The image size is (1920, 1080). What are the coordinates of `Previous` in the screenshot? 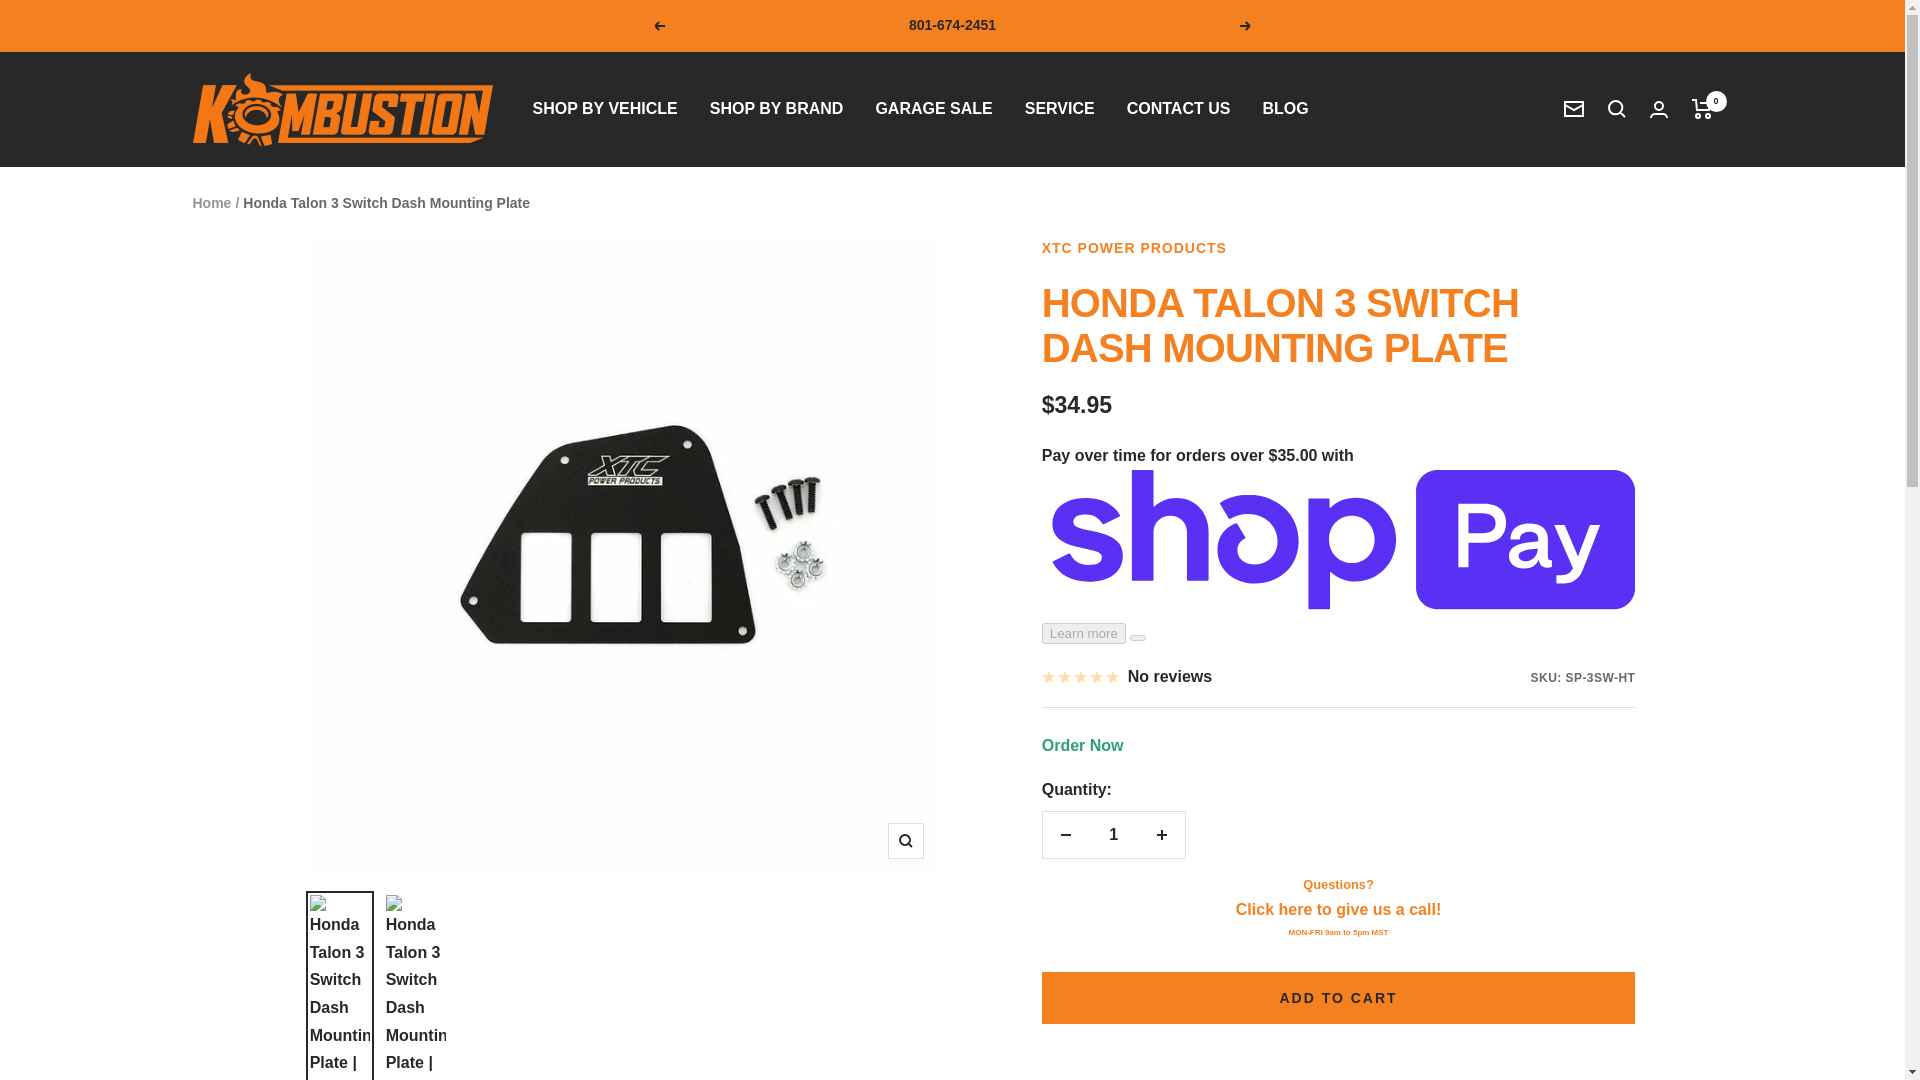 It's located at (658, 26).